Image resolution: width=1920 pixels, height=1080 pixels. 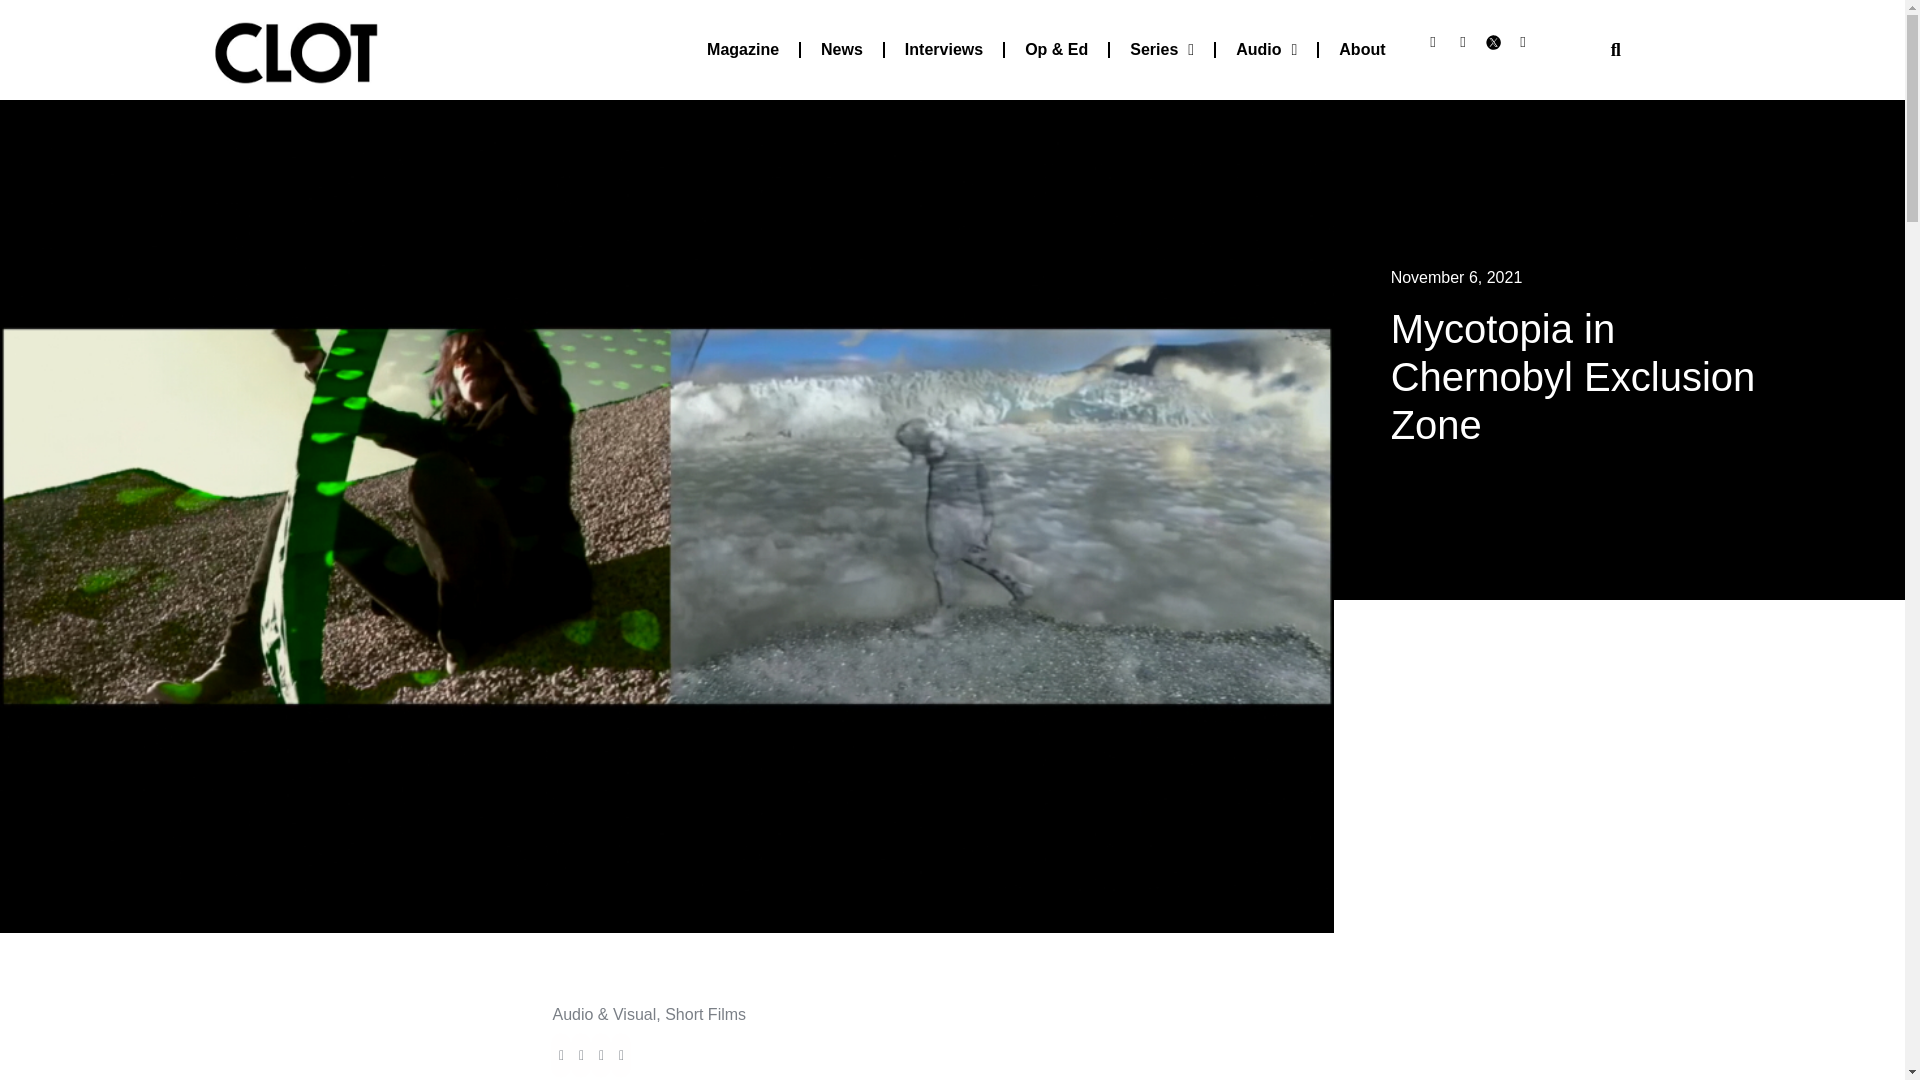 I want to click on News, so click(x=842, y=50).